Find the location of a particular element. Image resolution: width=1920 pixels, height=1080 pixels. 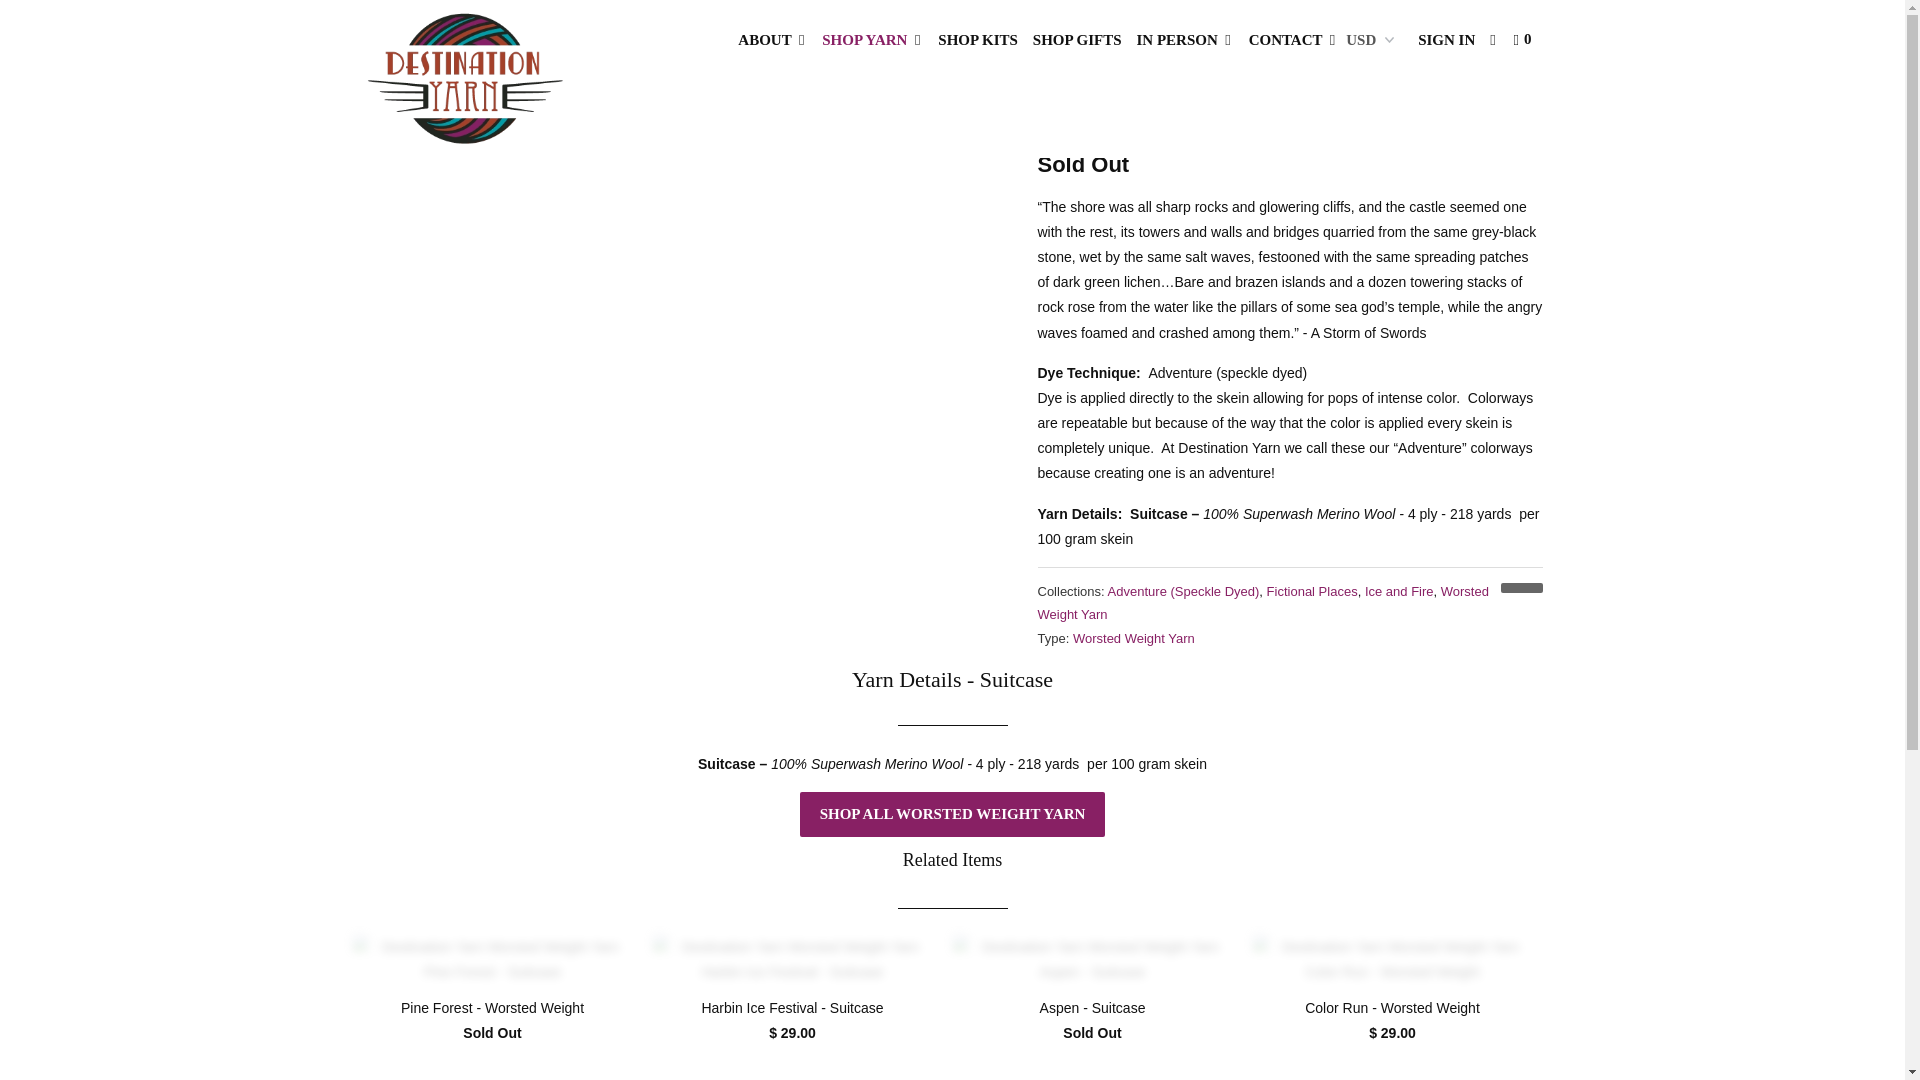

Next is located at coordinates (1523, 46).